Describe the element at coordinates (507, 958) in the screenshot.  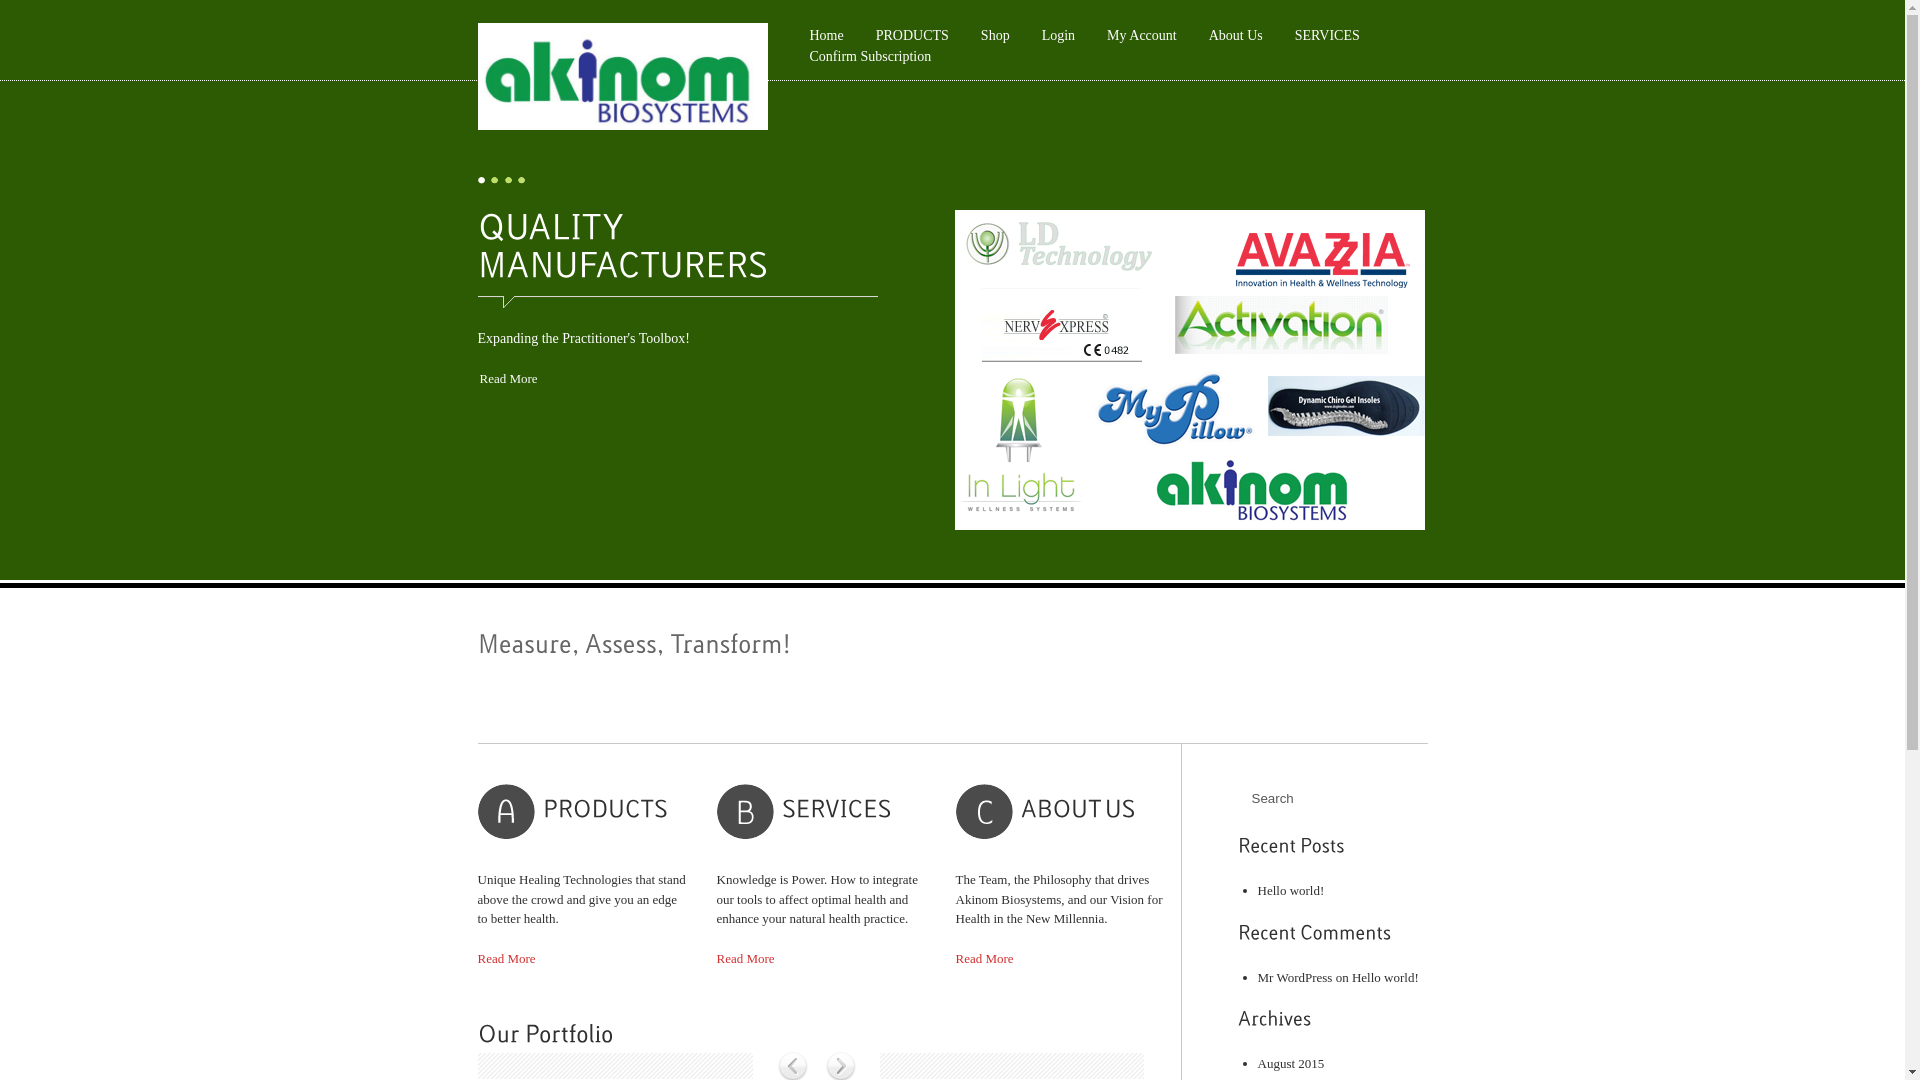
I see `Read More` at that location.